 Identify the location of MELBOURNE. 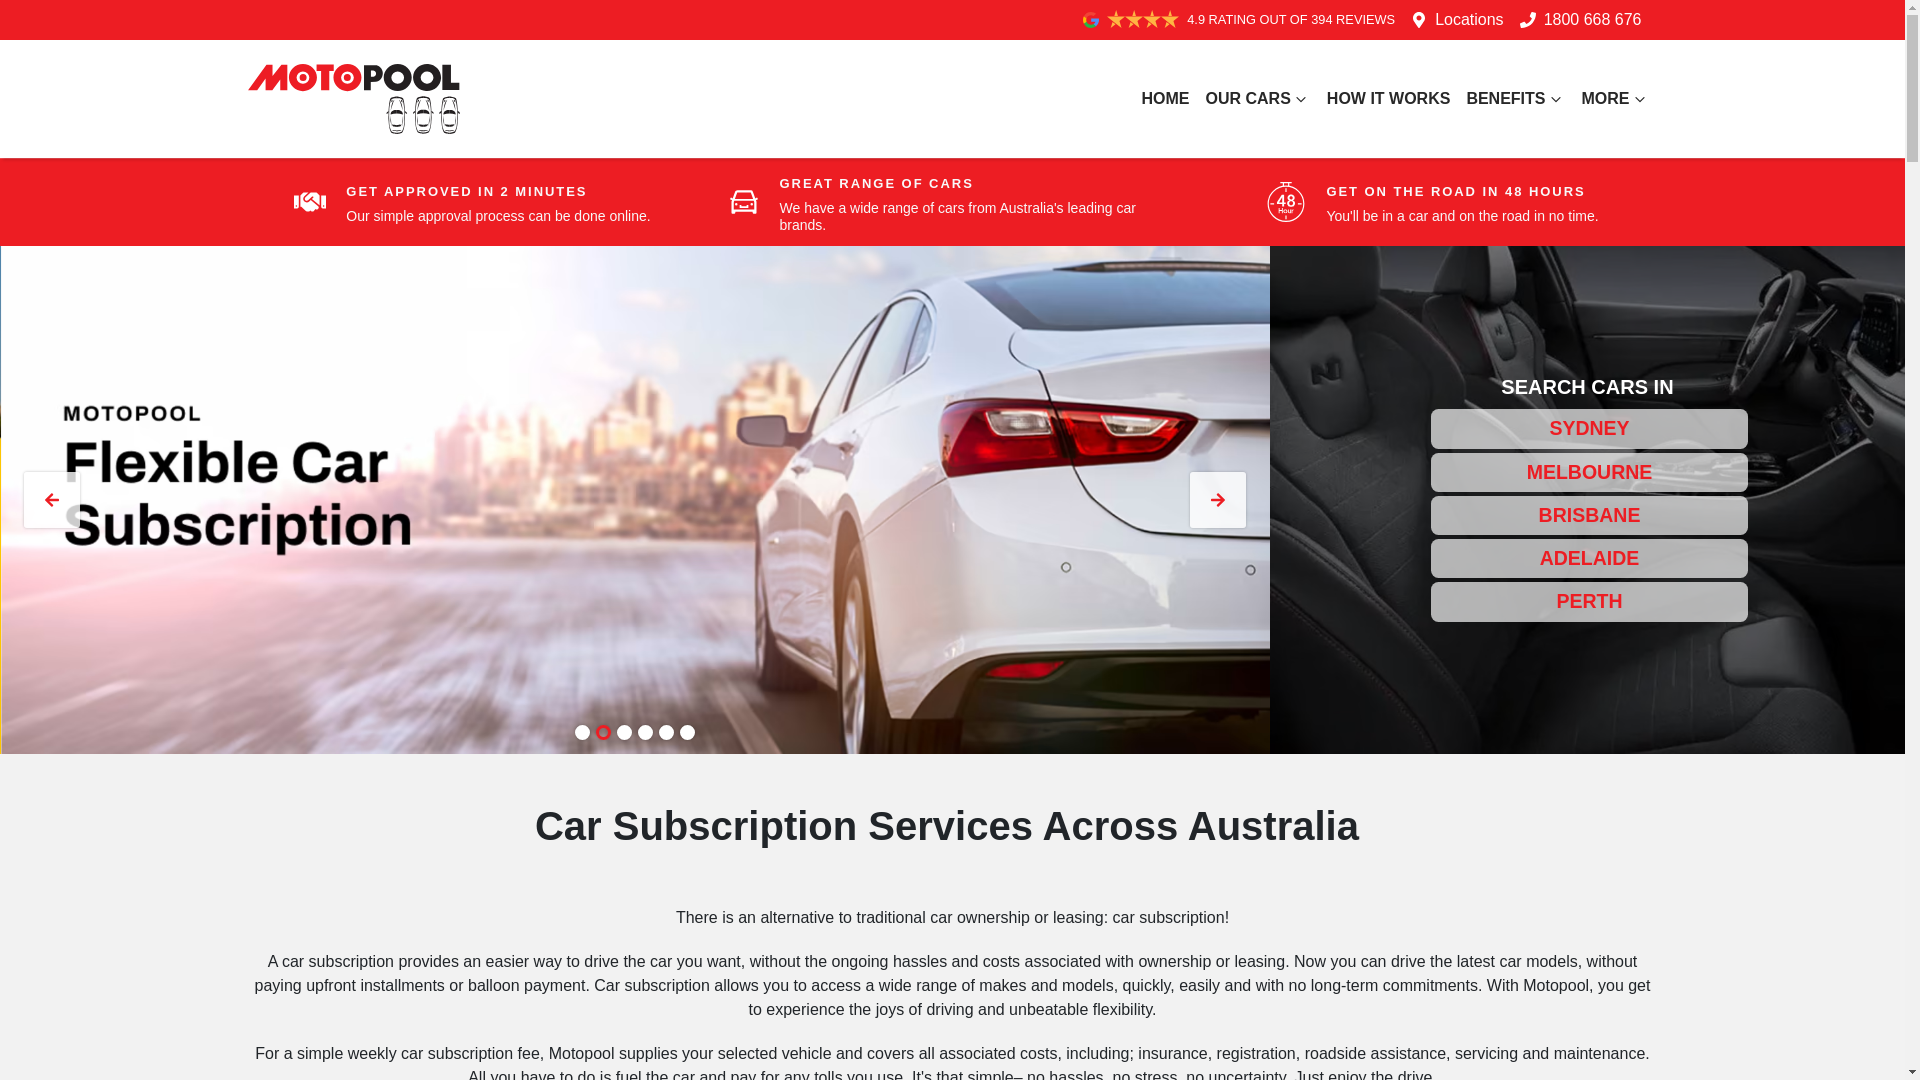
(1590, 472).